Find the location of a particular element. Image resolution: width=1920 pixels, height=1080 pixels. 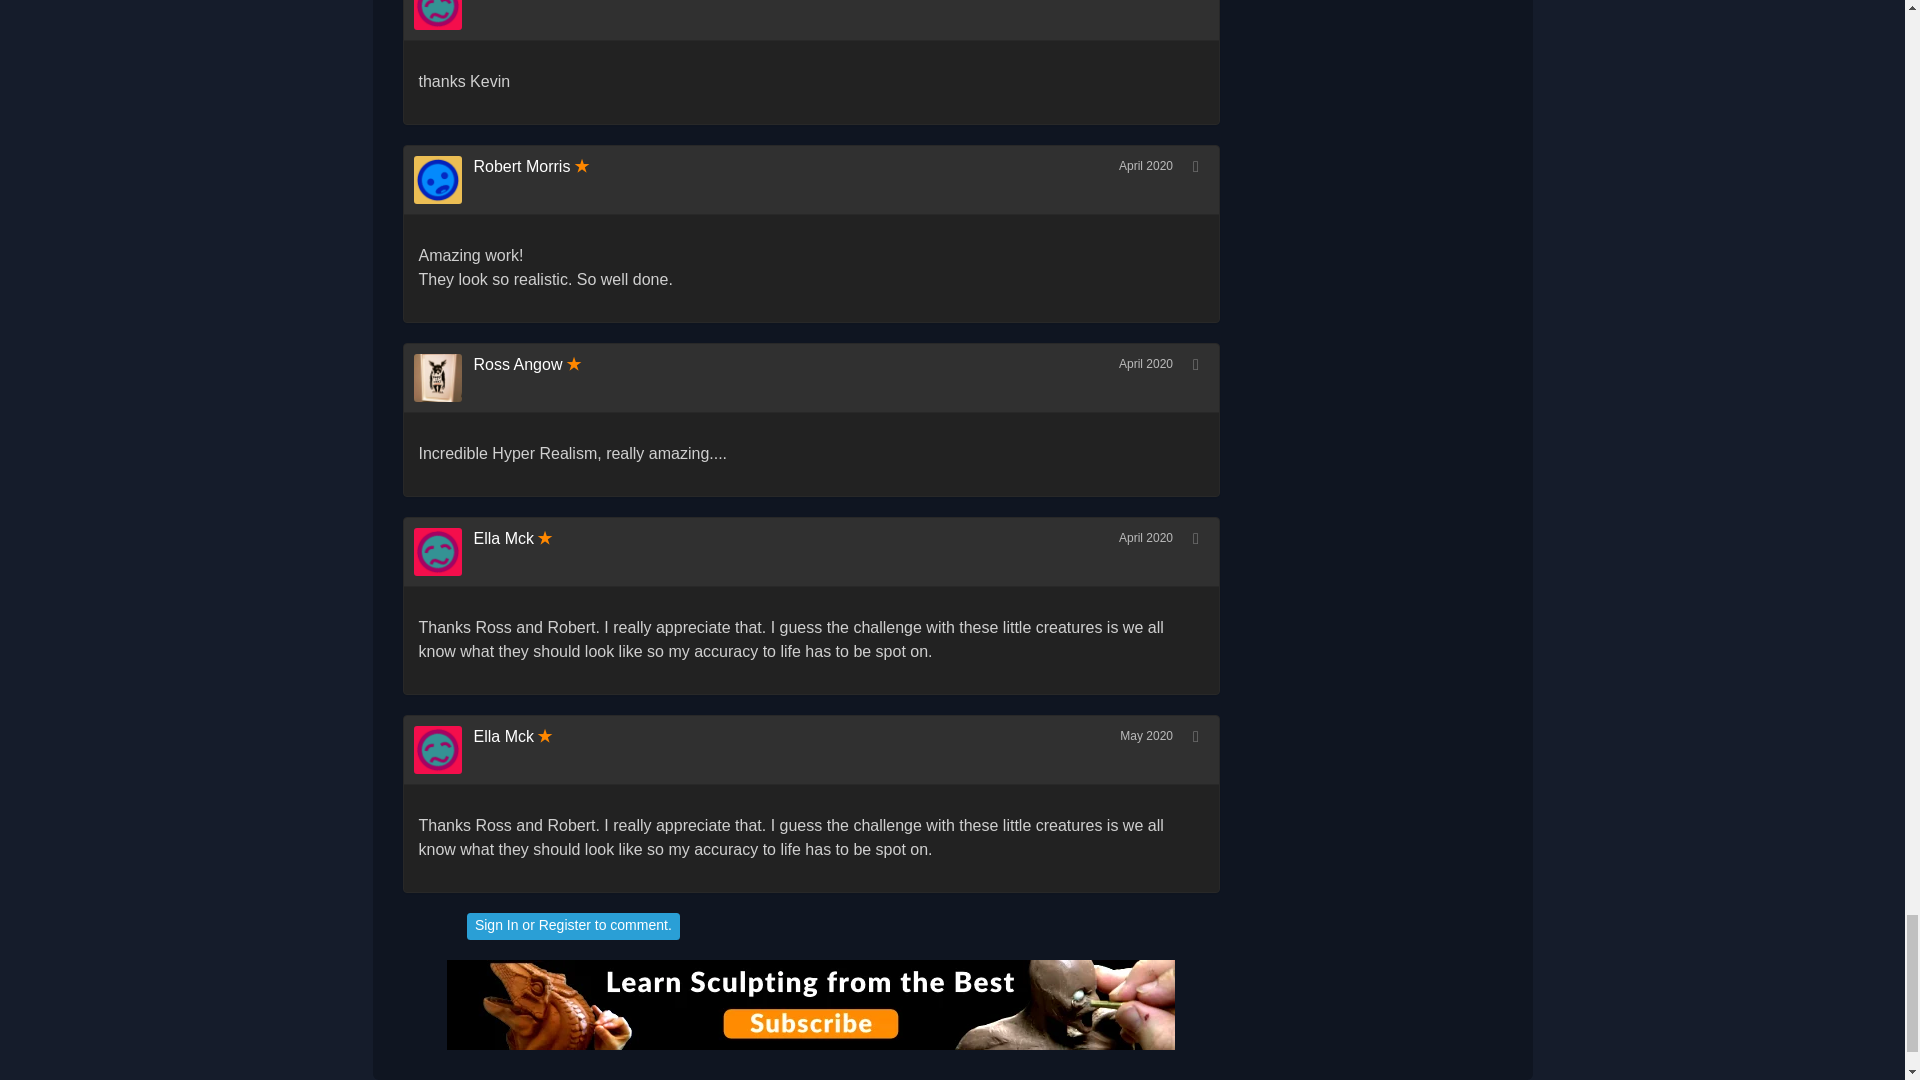

Ella Mck is located at coordinates (444, 15).